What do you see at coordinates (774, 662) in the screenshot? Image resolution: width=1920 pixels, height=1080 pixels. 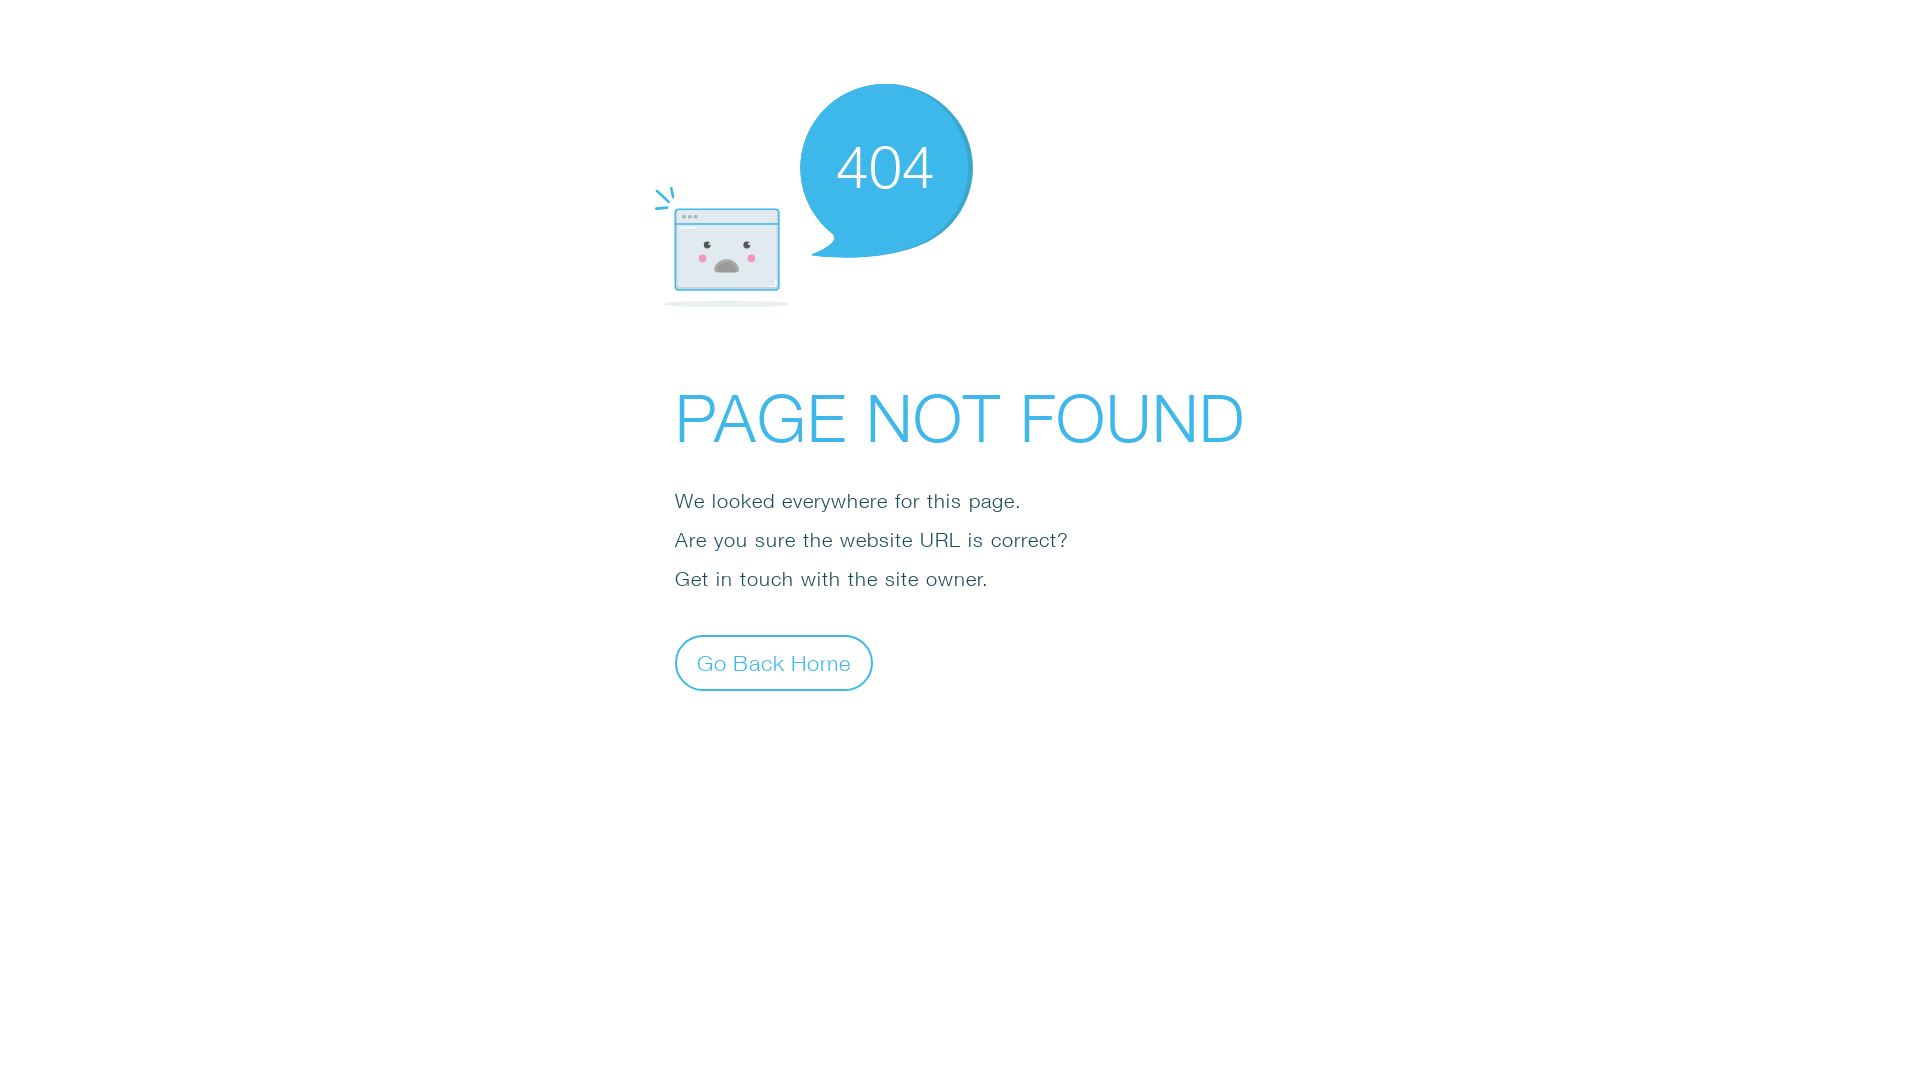 I see `Go Back Home` at bounding box center [774, 662].